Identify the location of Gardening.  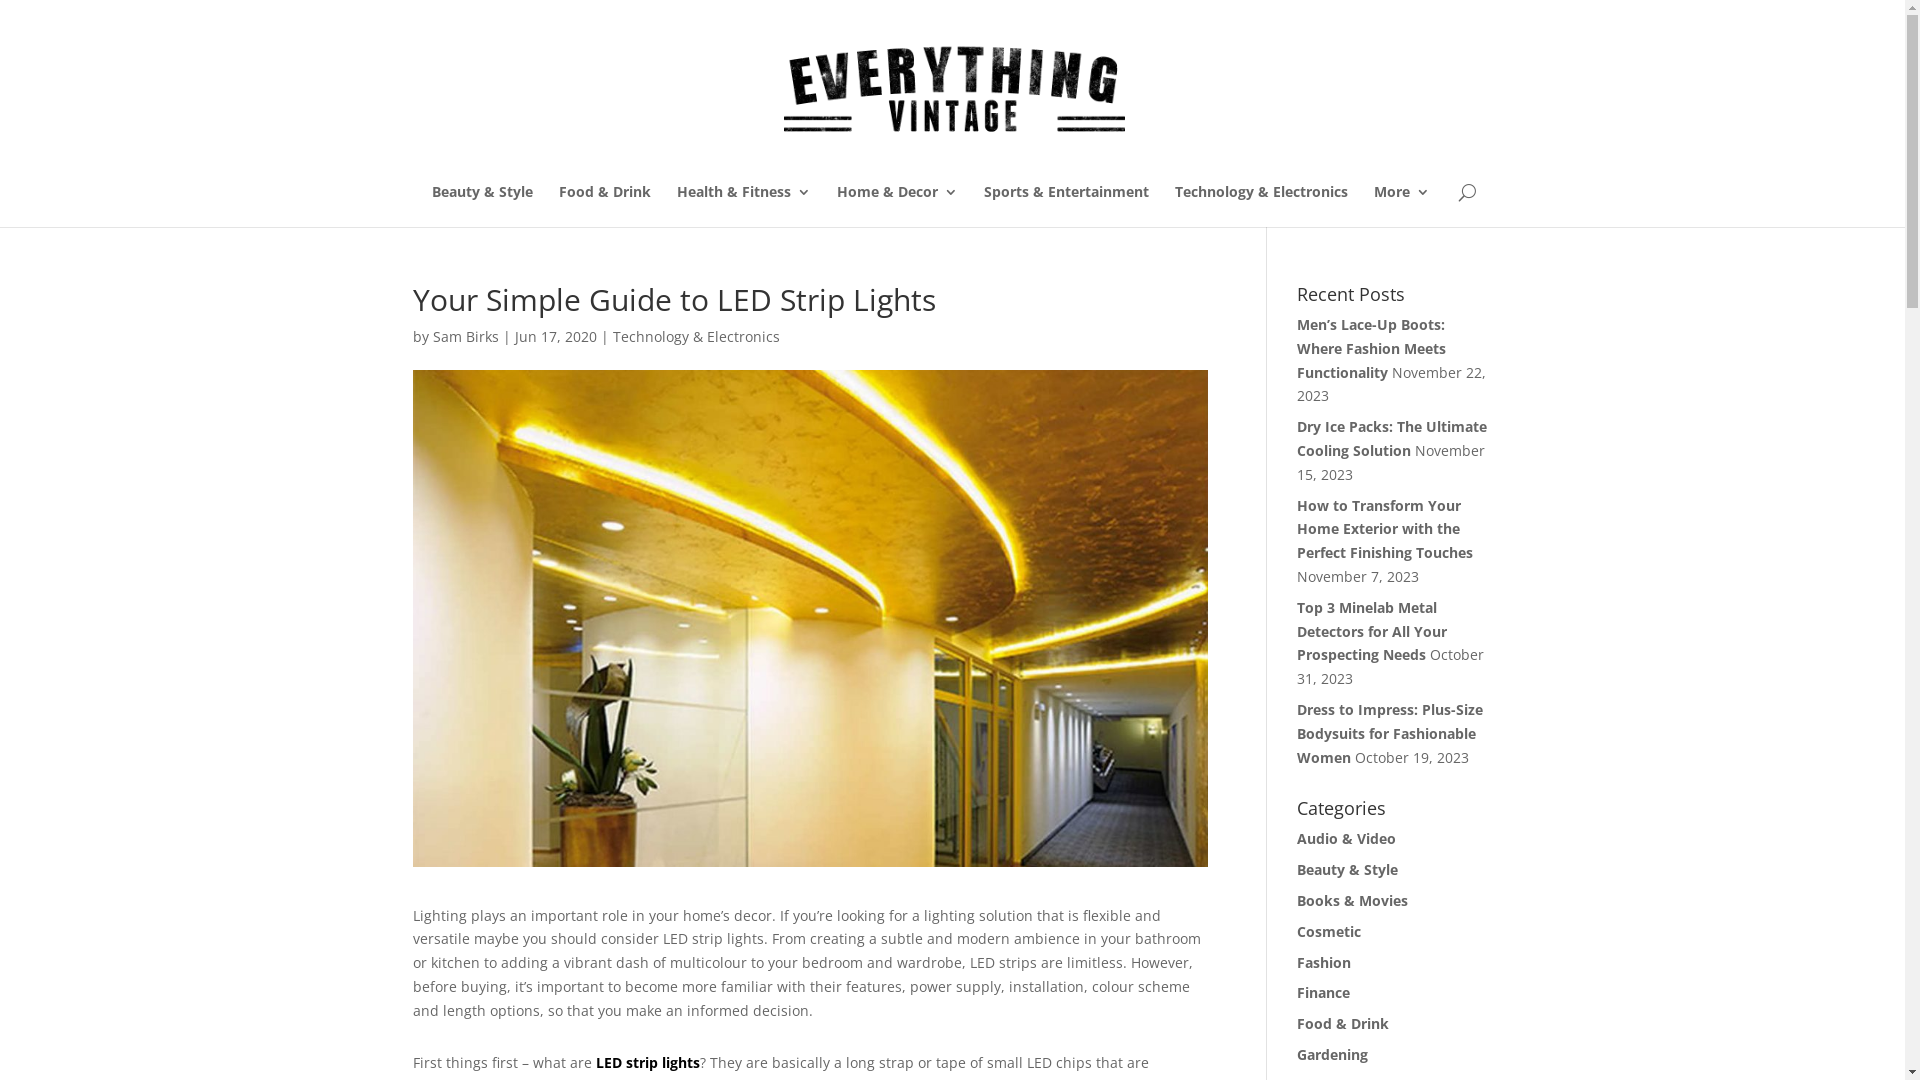
(1332, 1054).